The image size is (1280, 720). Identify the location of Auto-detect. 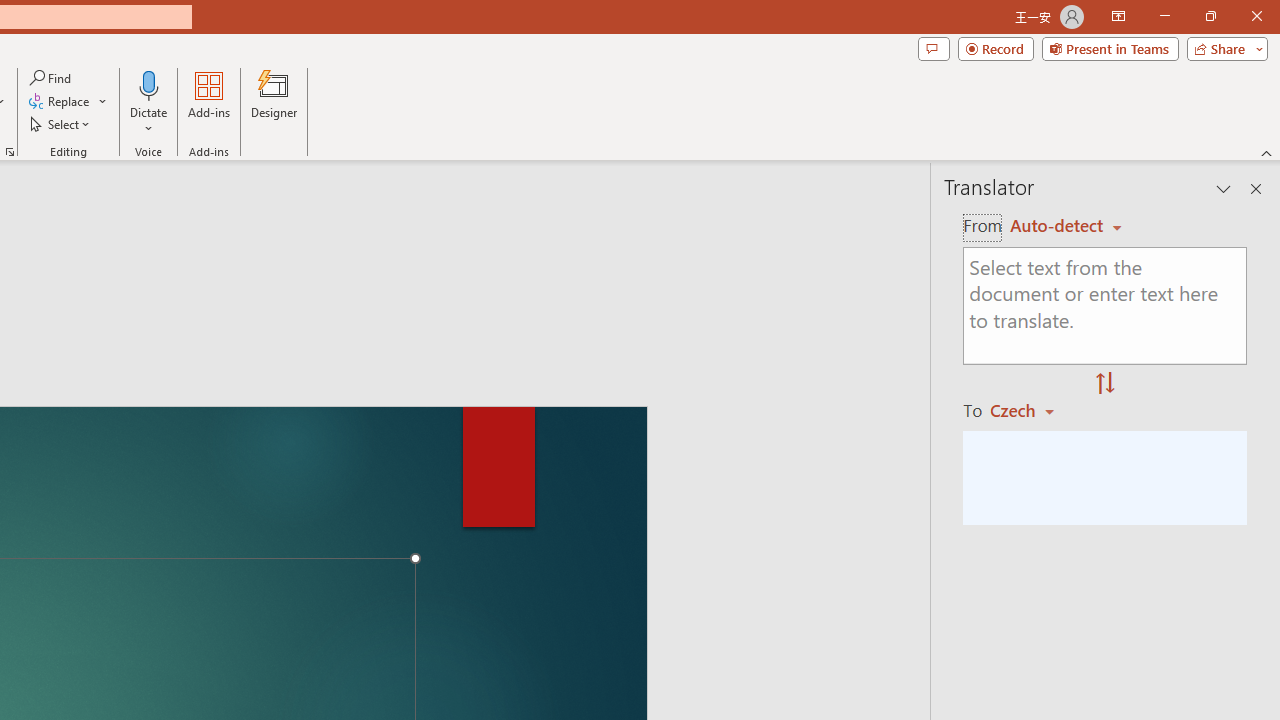
(1066, 226).